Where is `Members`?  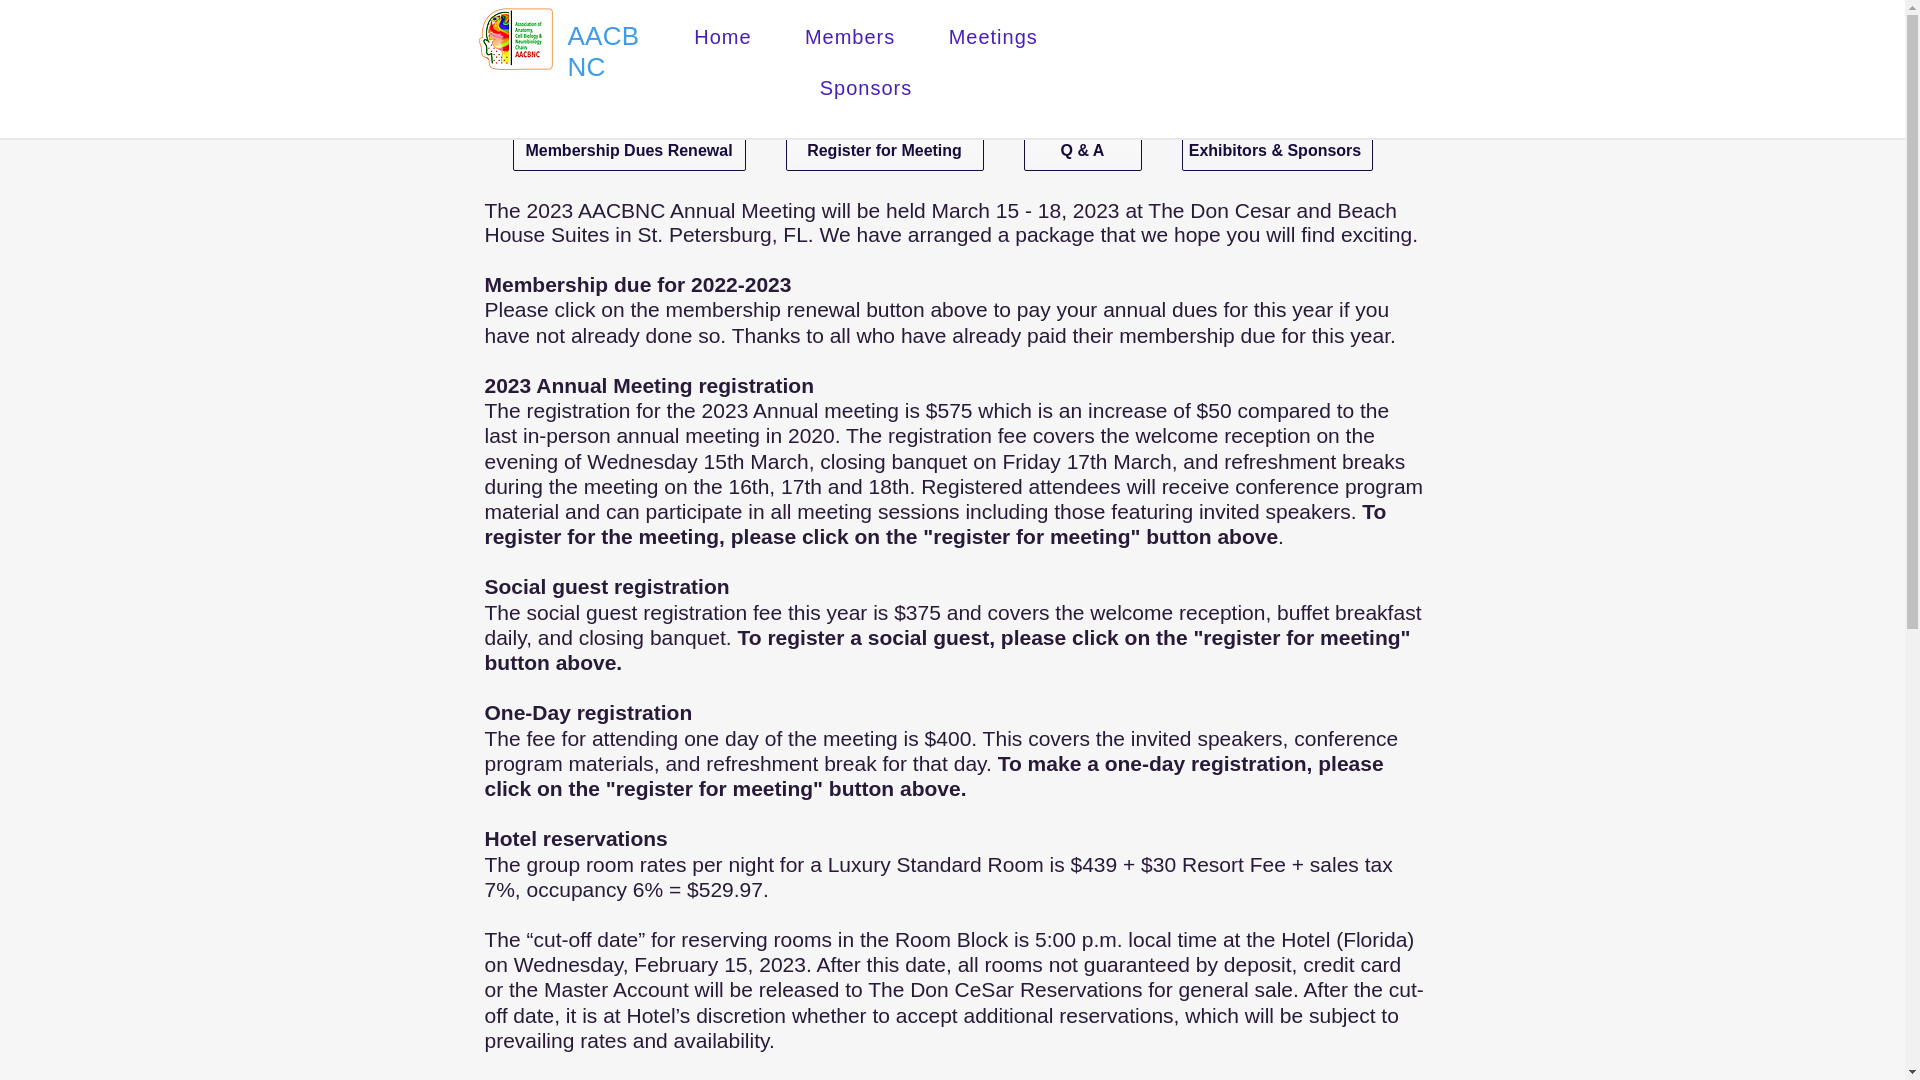 Members is located at coordinates (849, 38).